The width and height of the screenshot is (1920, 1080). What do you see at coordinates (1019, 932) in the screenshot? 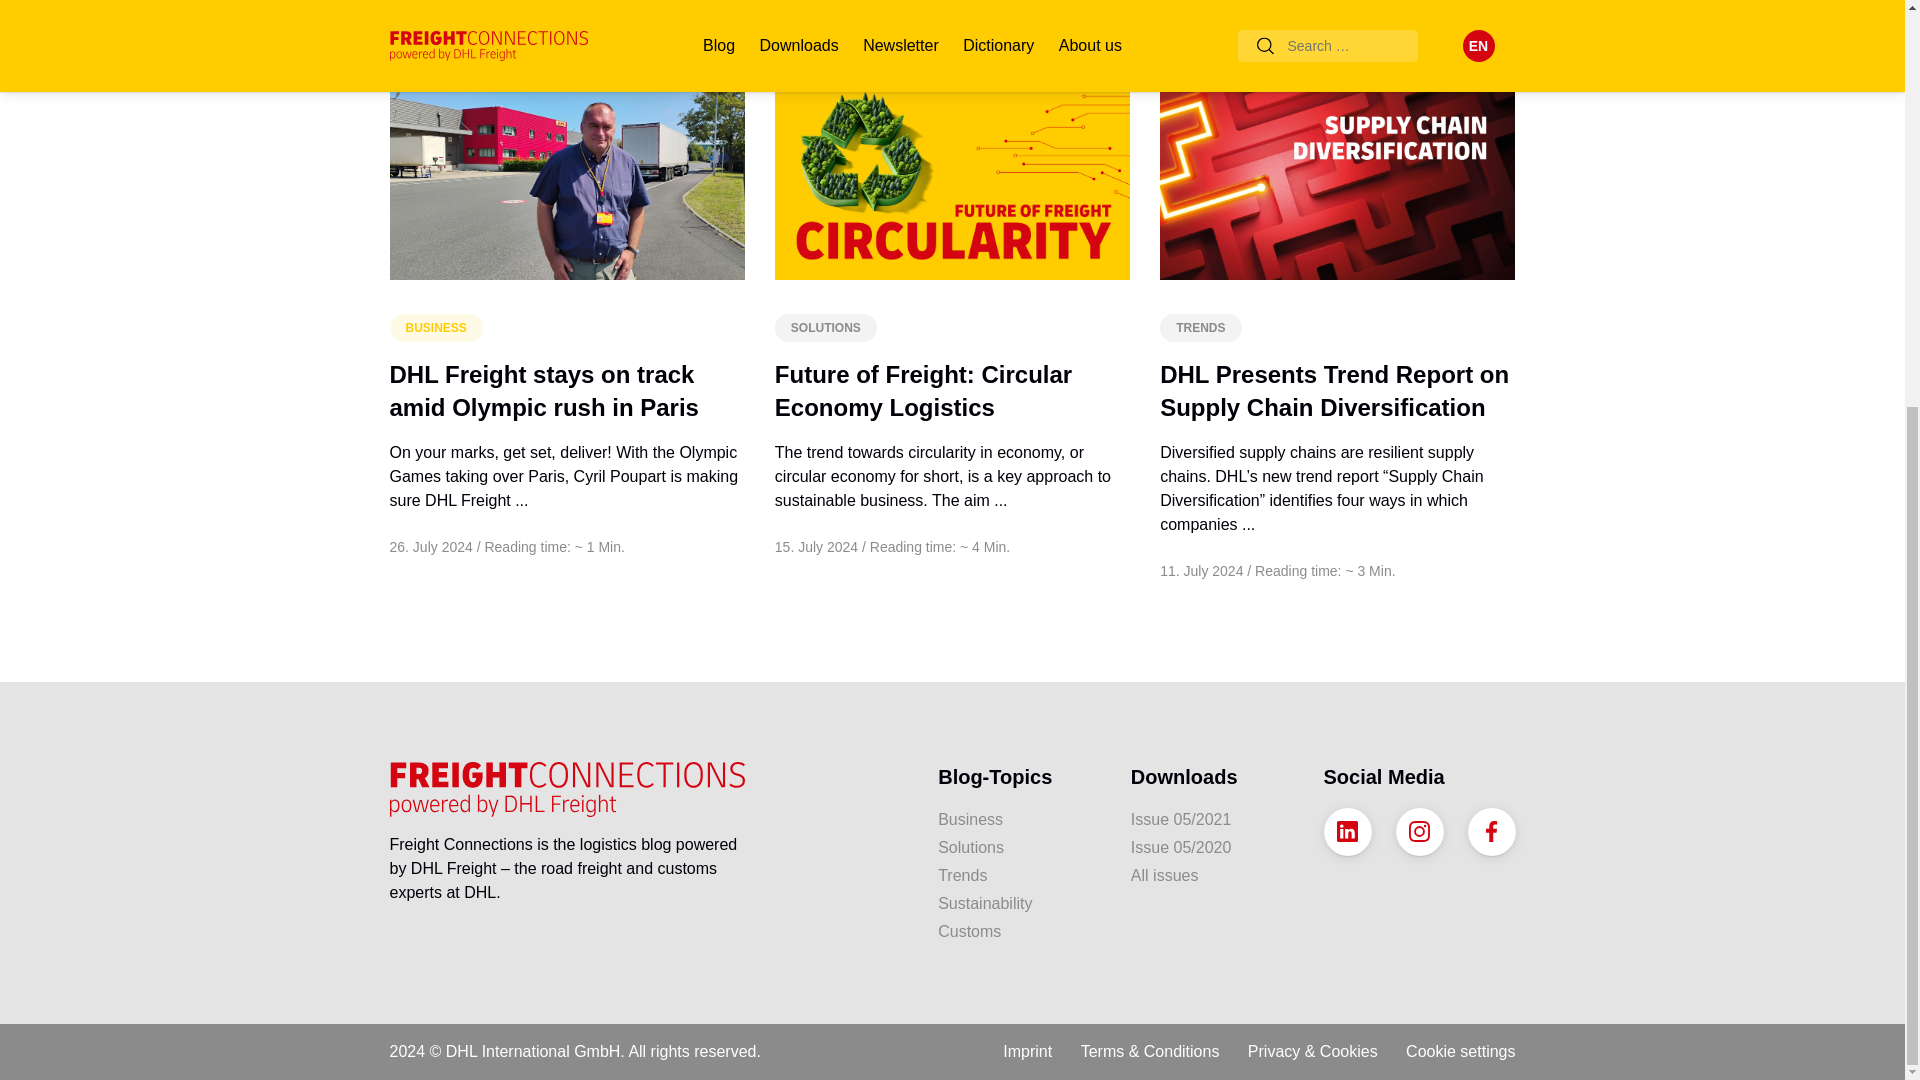
I see `Customs` at bounding box center [1019, 932].